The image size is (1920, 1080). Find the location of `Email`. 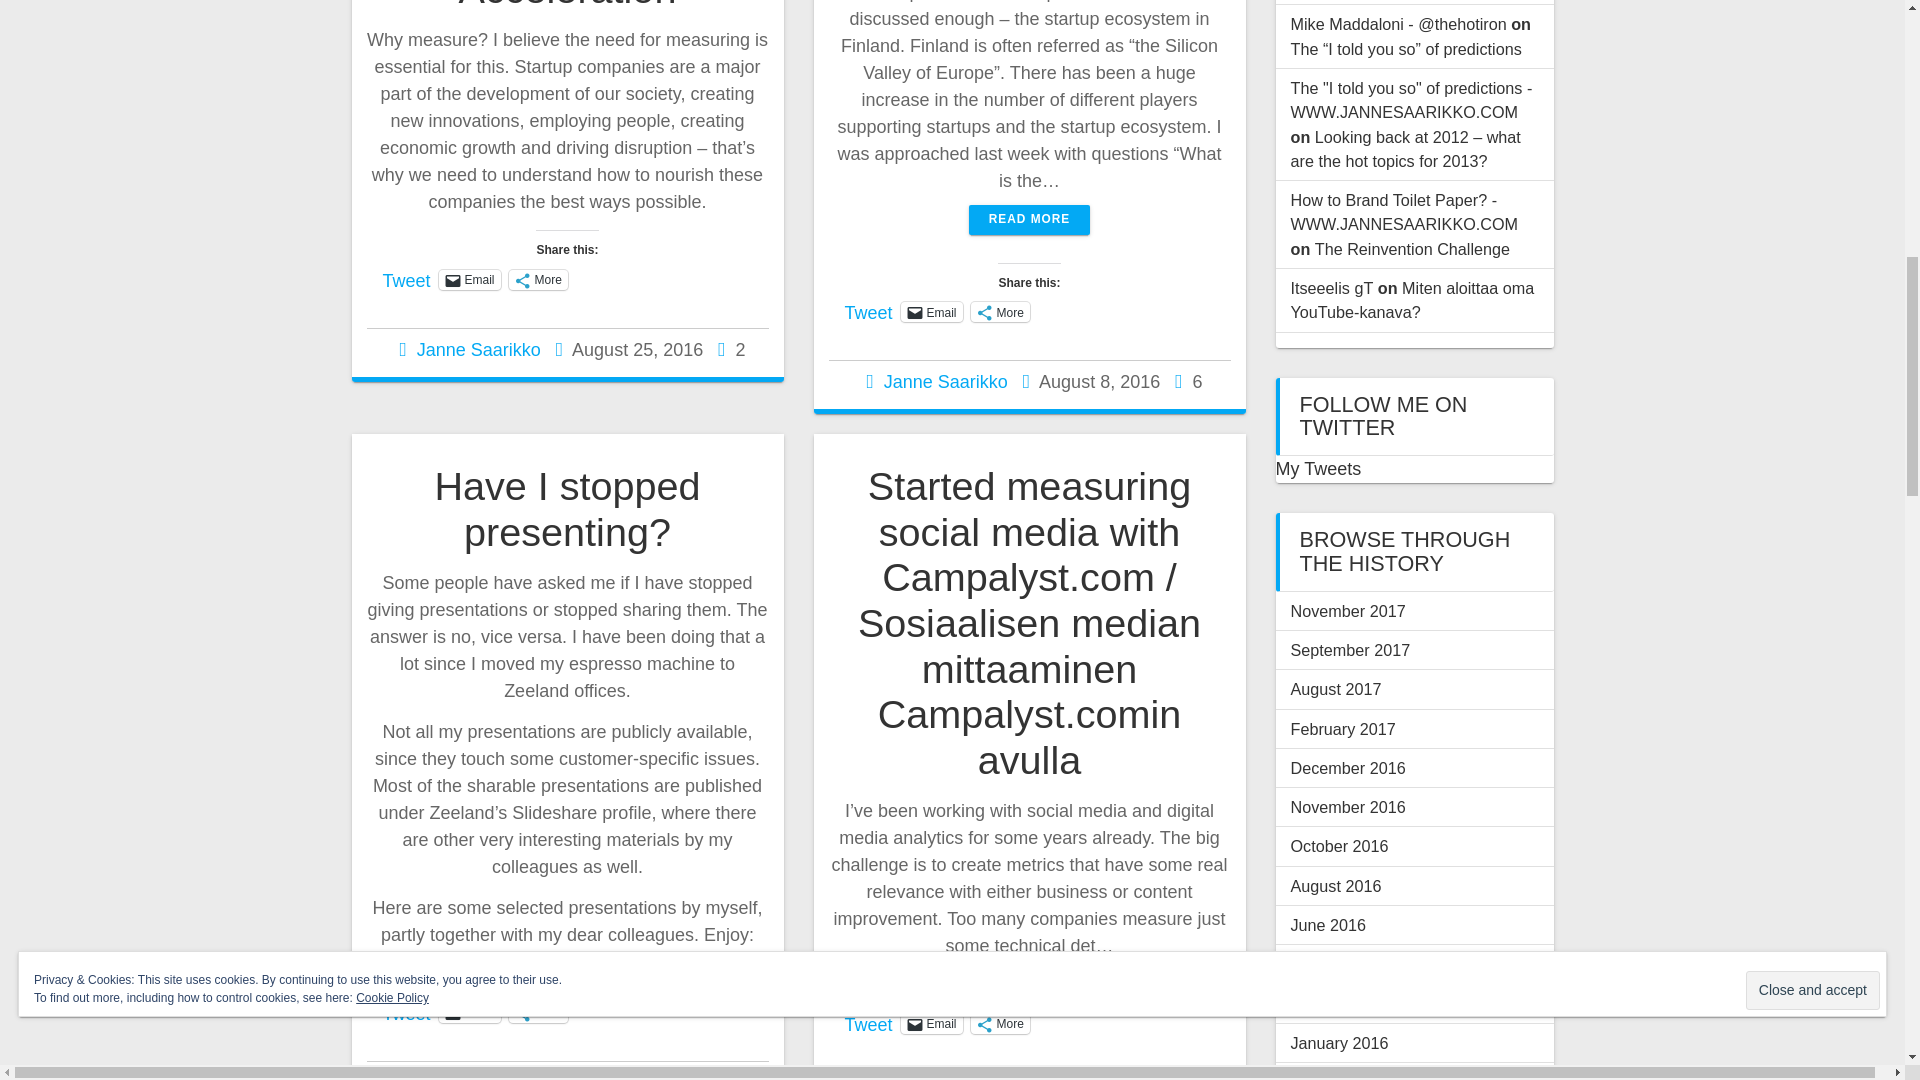

Email is located at coordinates (470, 1012).